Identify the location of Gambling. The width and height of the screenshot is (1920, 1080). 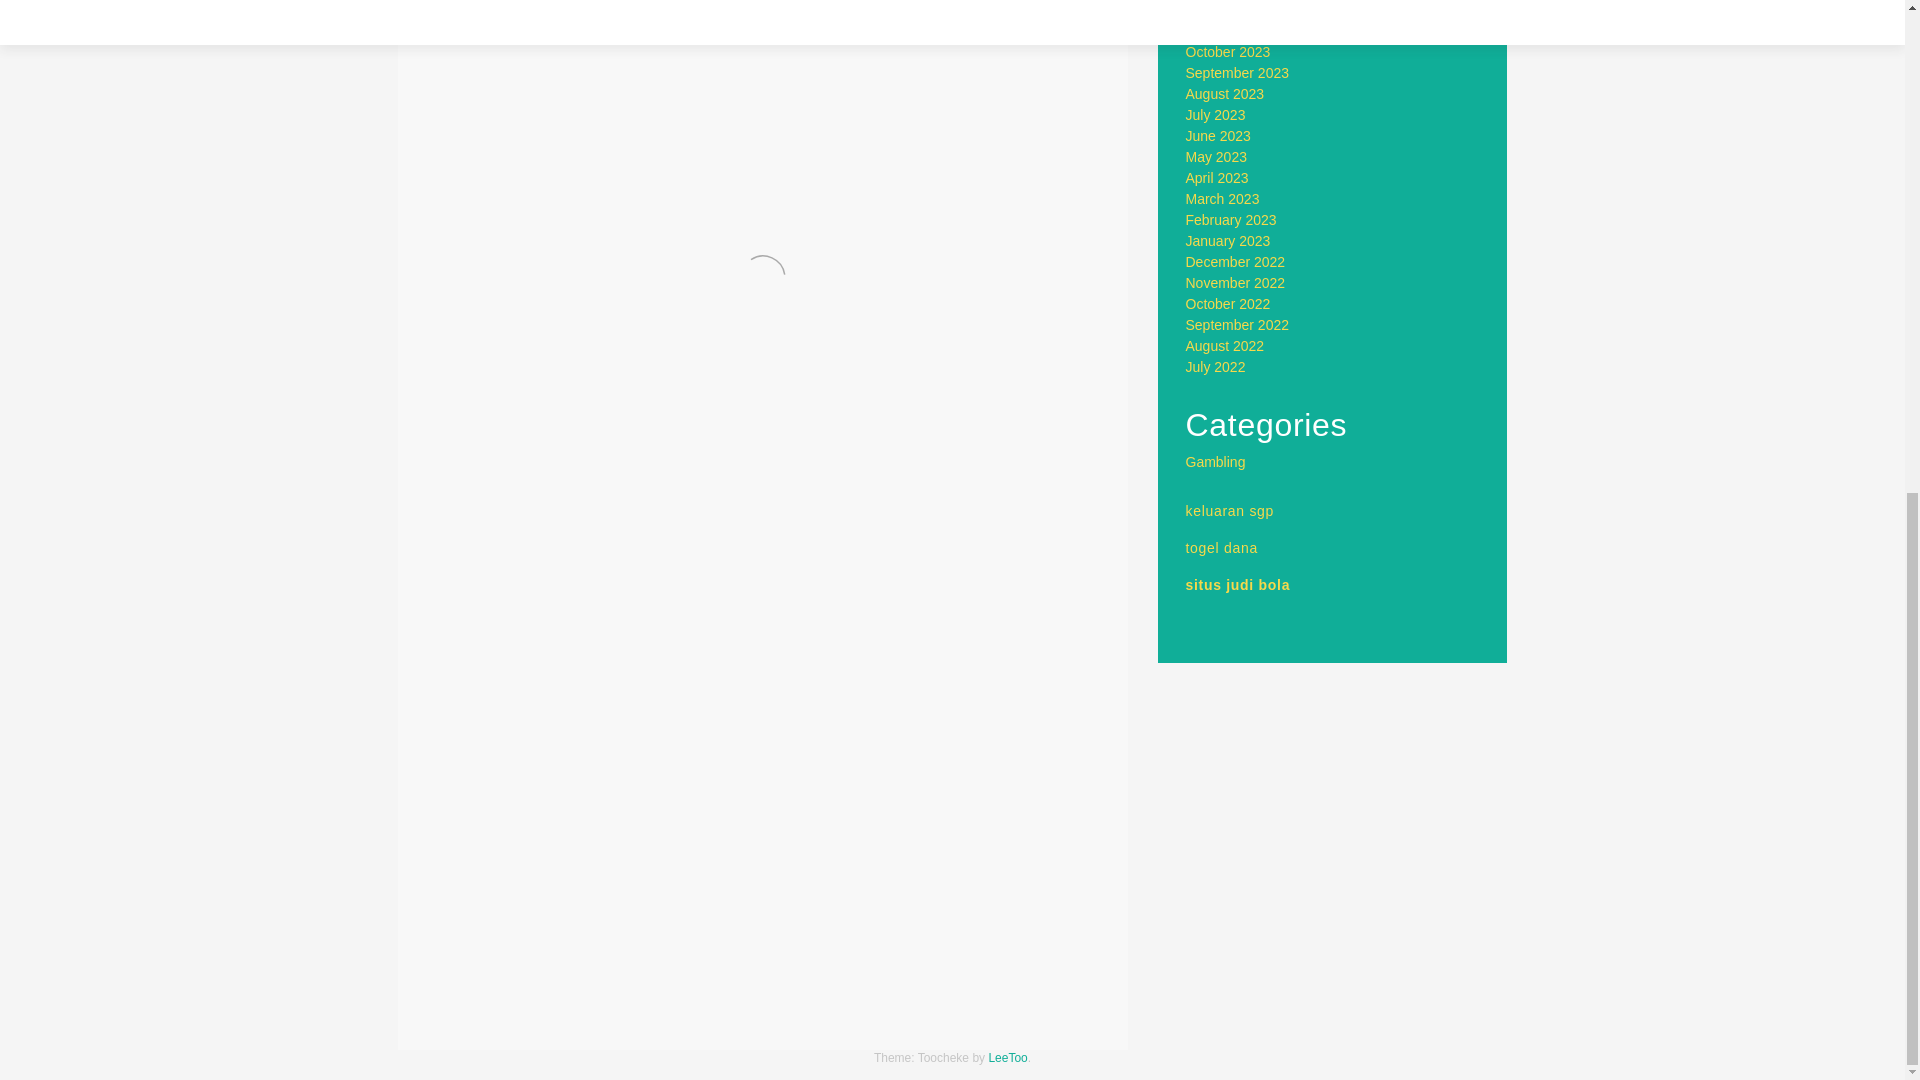
(532, 954).